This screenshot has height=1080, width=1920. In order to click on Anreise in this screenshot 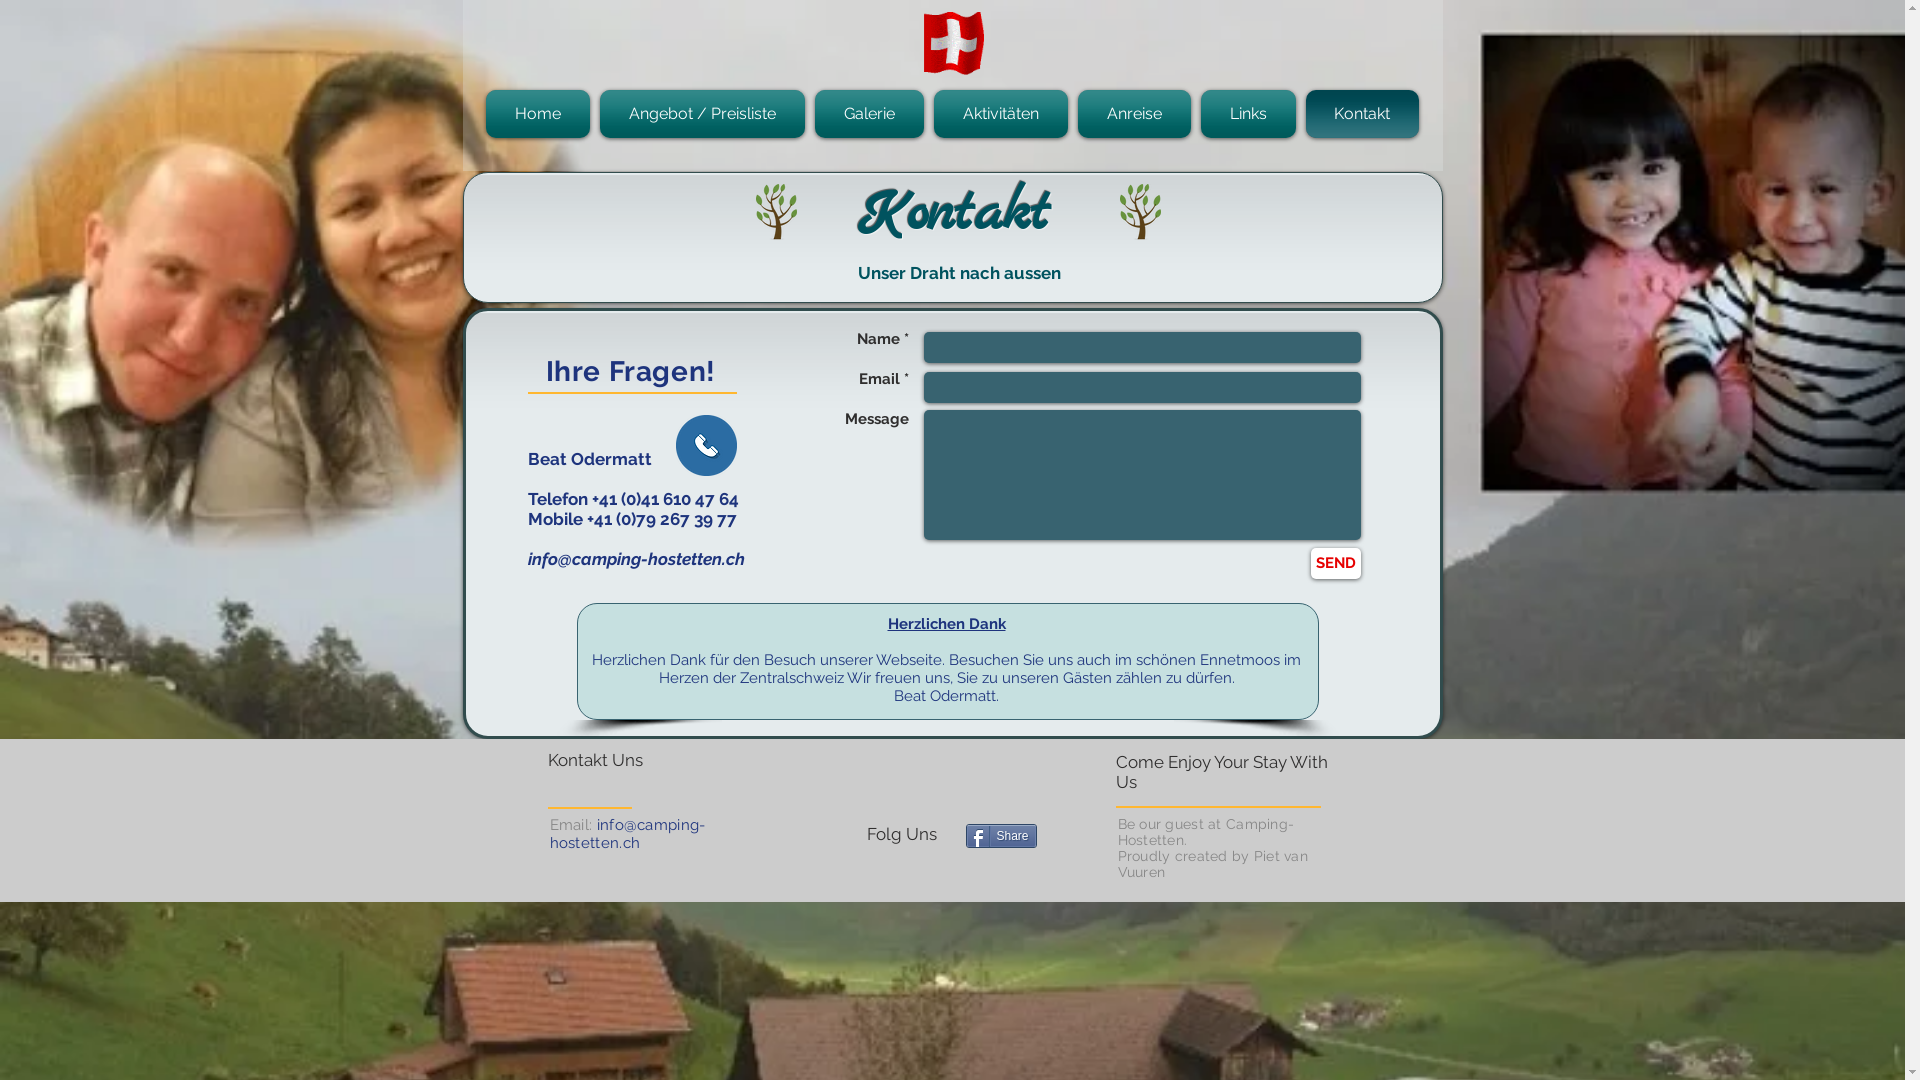, I will do `click(1134, 114)`.